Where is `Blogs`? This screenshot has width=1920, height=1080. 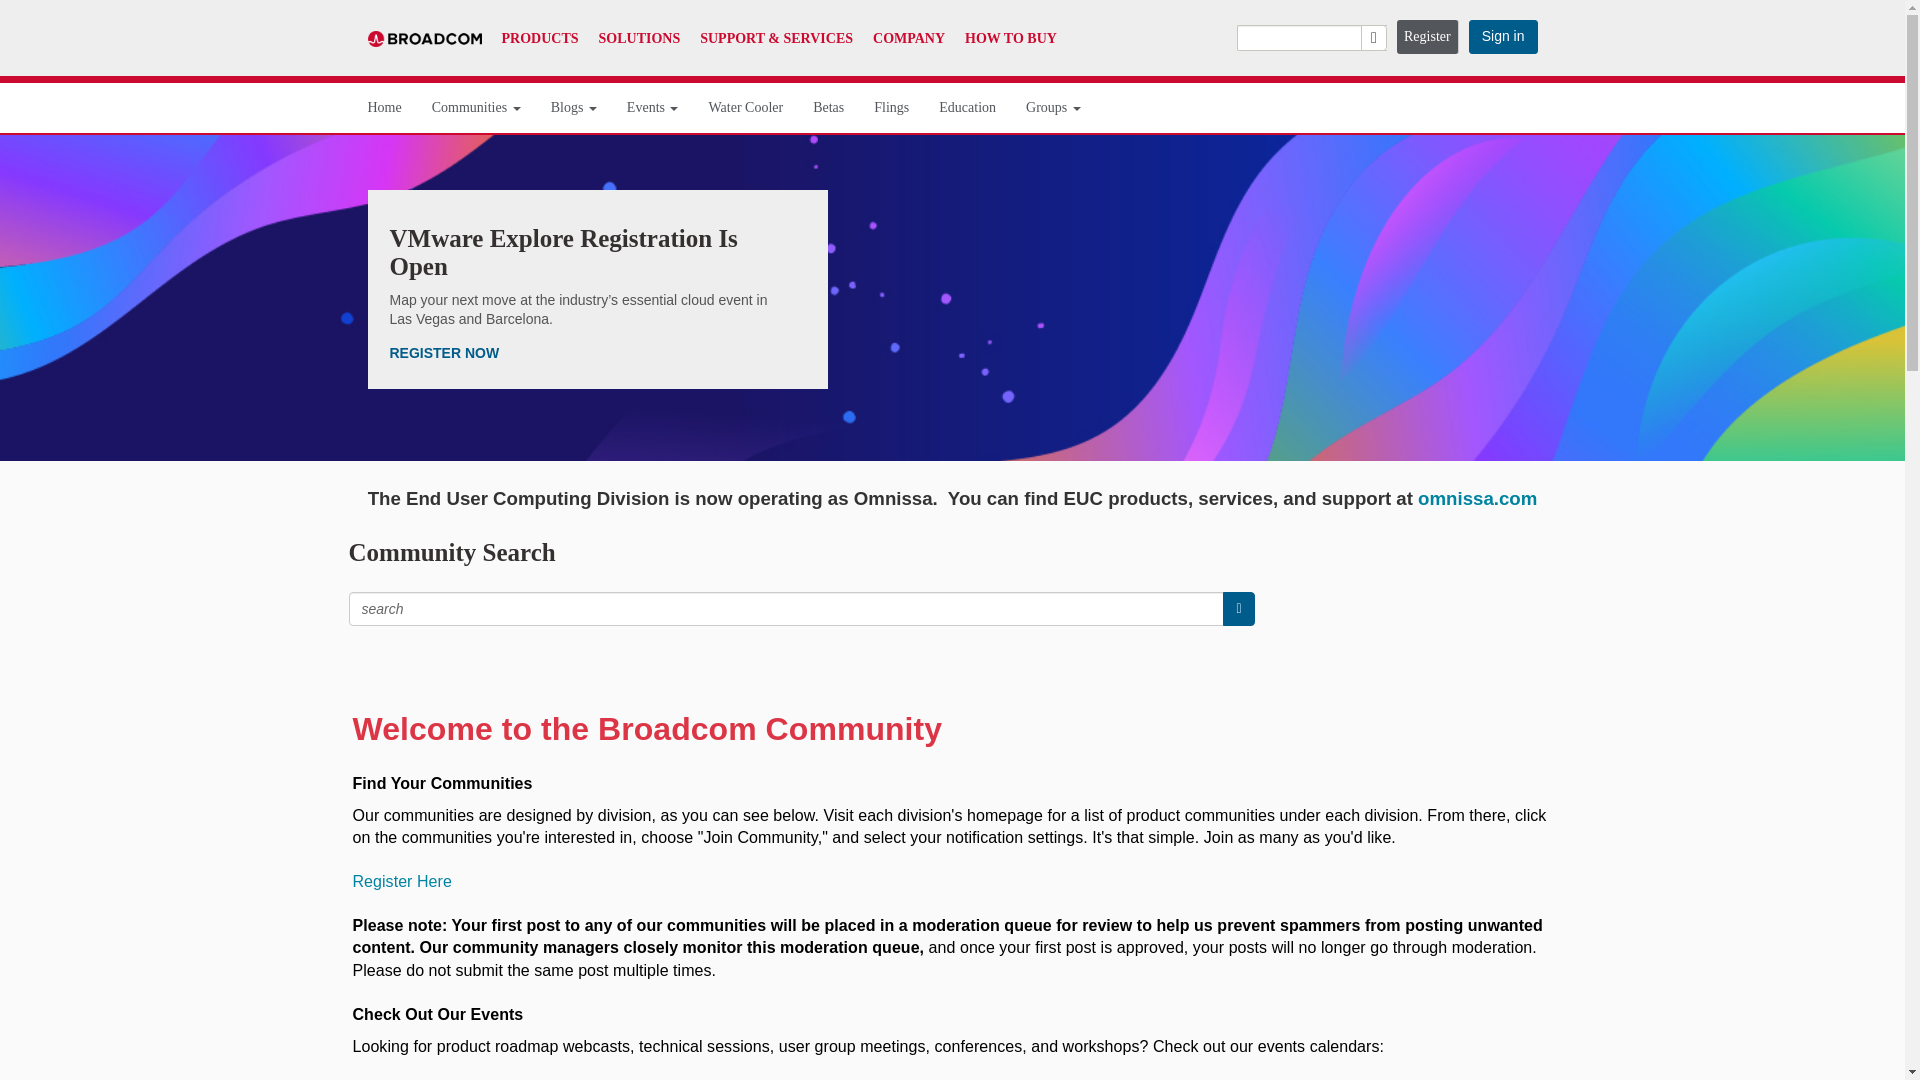
Blogs is located at coordinates (574, 108).